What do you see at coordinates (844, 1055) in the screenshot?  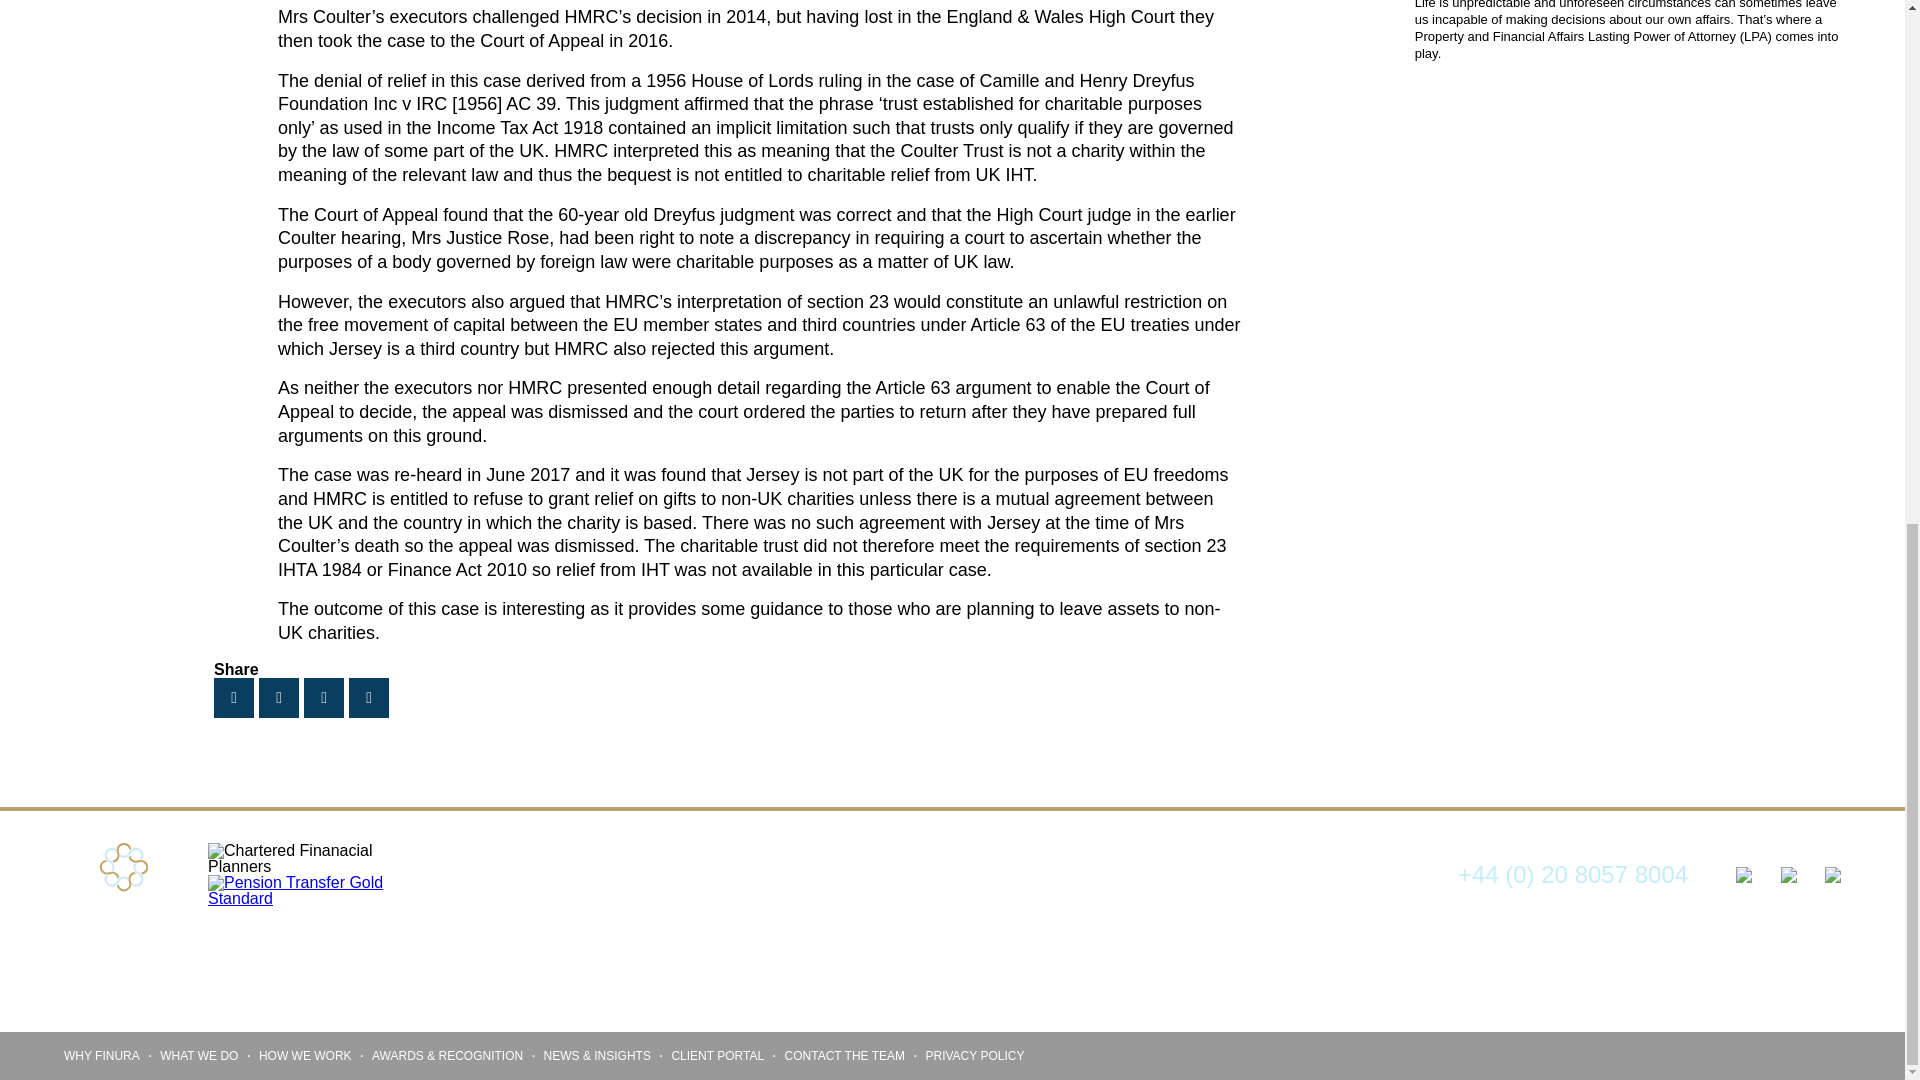 I see `CONTACT THE TEAM` at bounding box center [844, 1055].